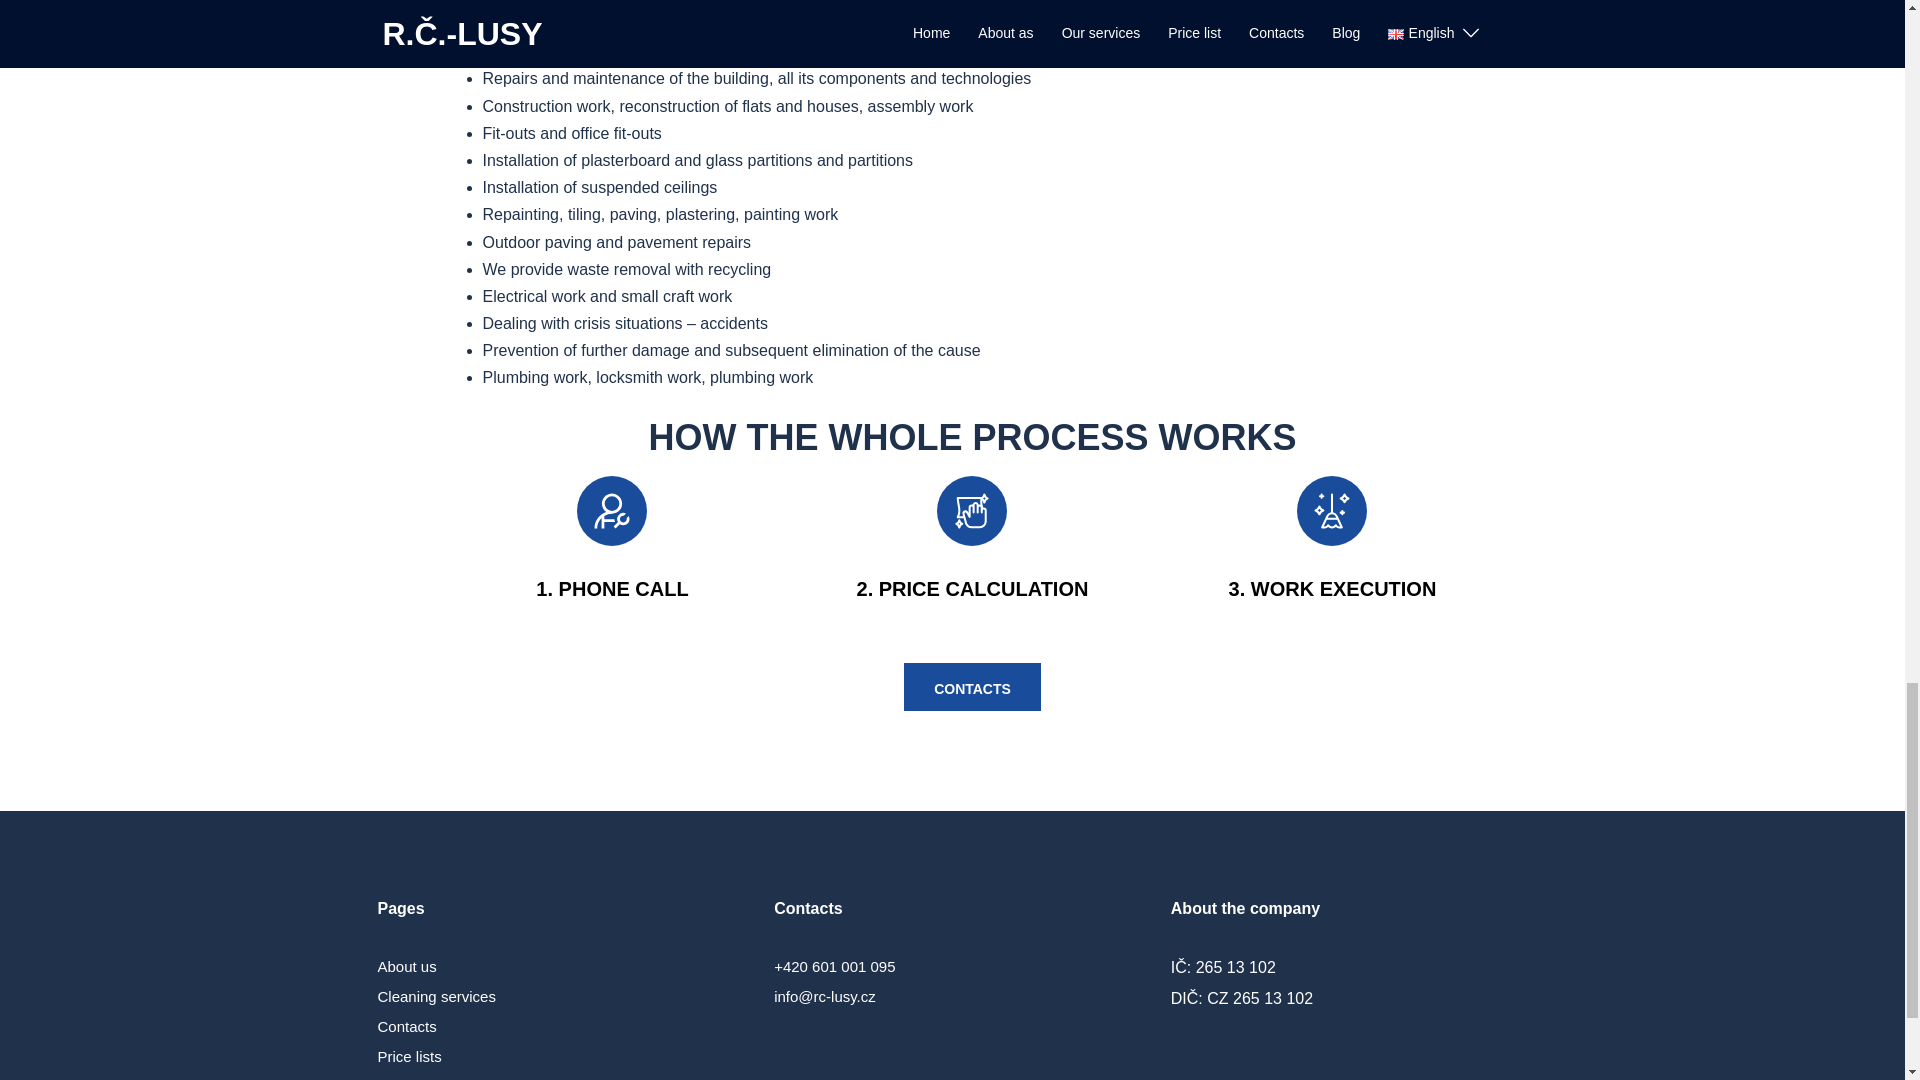 Image resolution: width=1920 pixels, height=1080 pixels. What do you see at coordinates (972, 686) in the screenshot?
I see `CONTACTS` at bounding box center [972, 686].